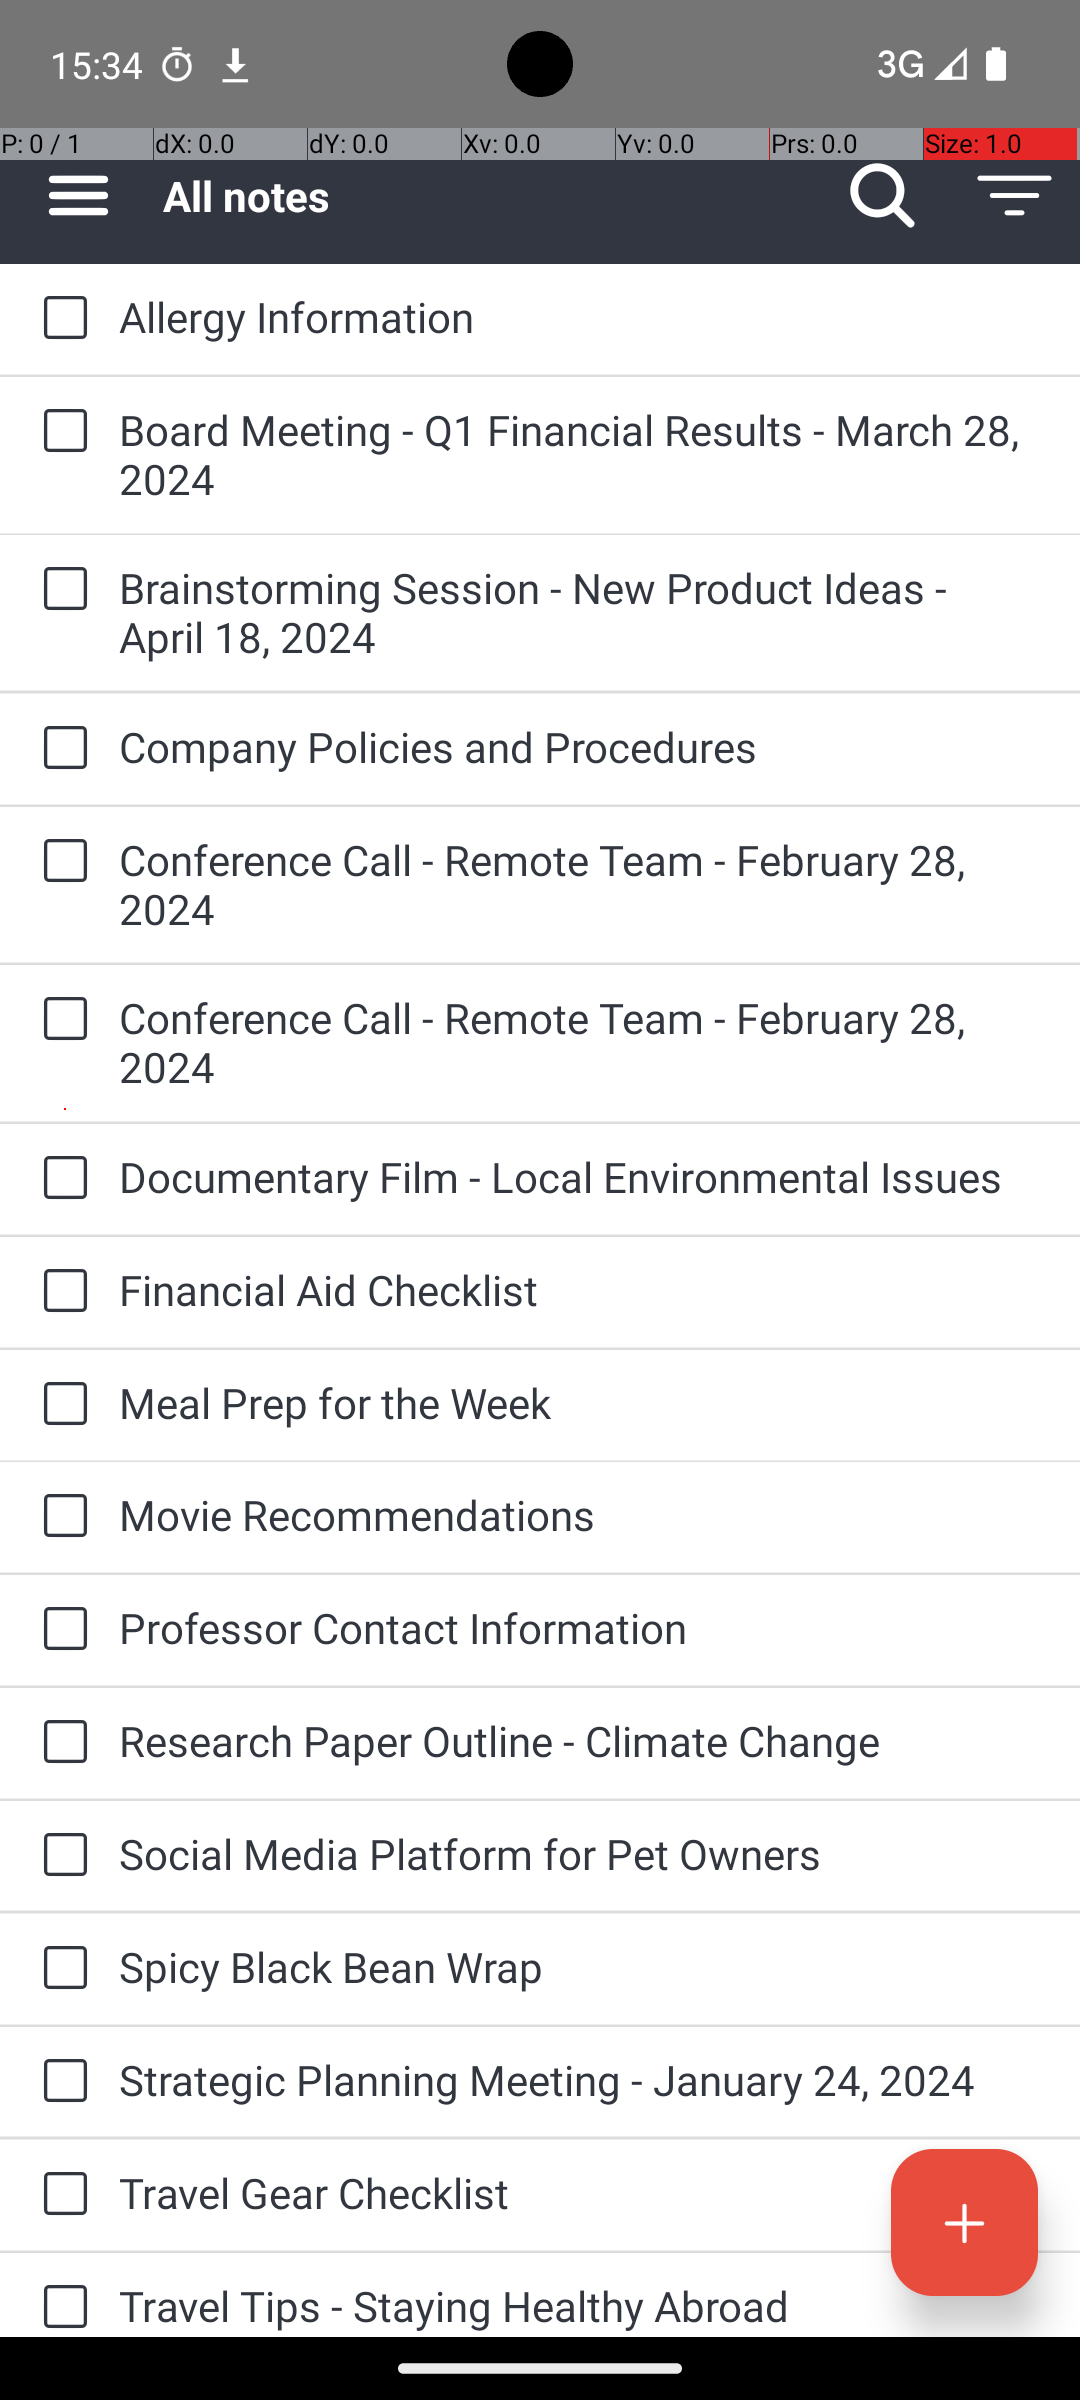  Describe the element at coordinates (580, 884) in the screenshot. I see `Conference Call - Remote Team - February 28, 2024` at that location.